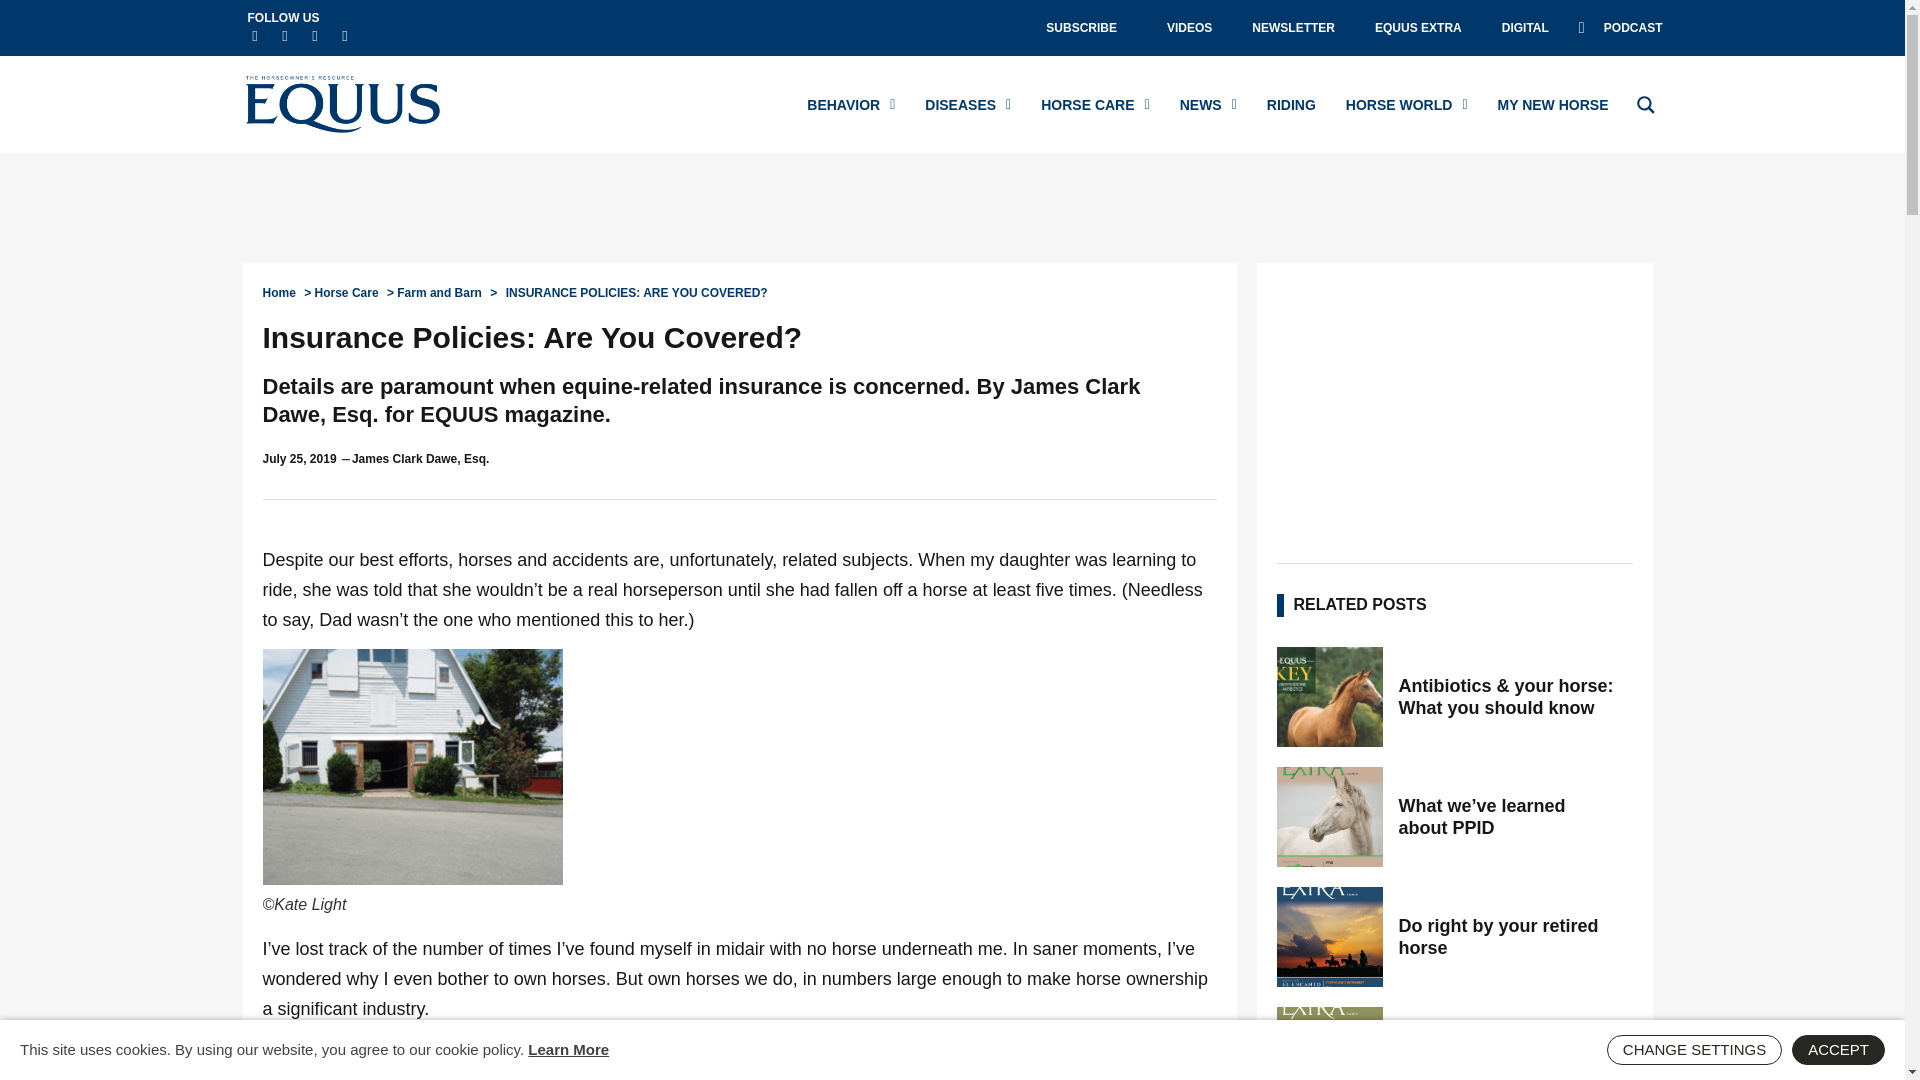 This screenshot has width=1920, height=1080. I want to click on VIDEOS, so click(1189, 28).